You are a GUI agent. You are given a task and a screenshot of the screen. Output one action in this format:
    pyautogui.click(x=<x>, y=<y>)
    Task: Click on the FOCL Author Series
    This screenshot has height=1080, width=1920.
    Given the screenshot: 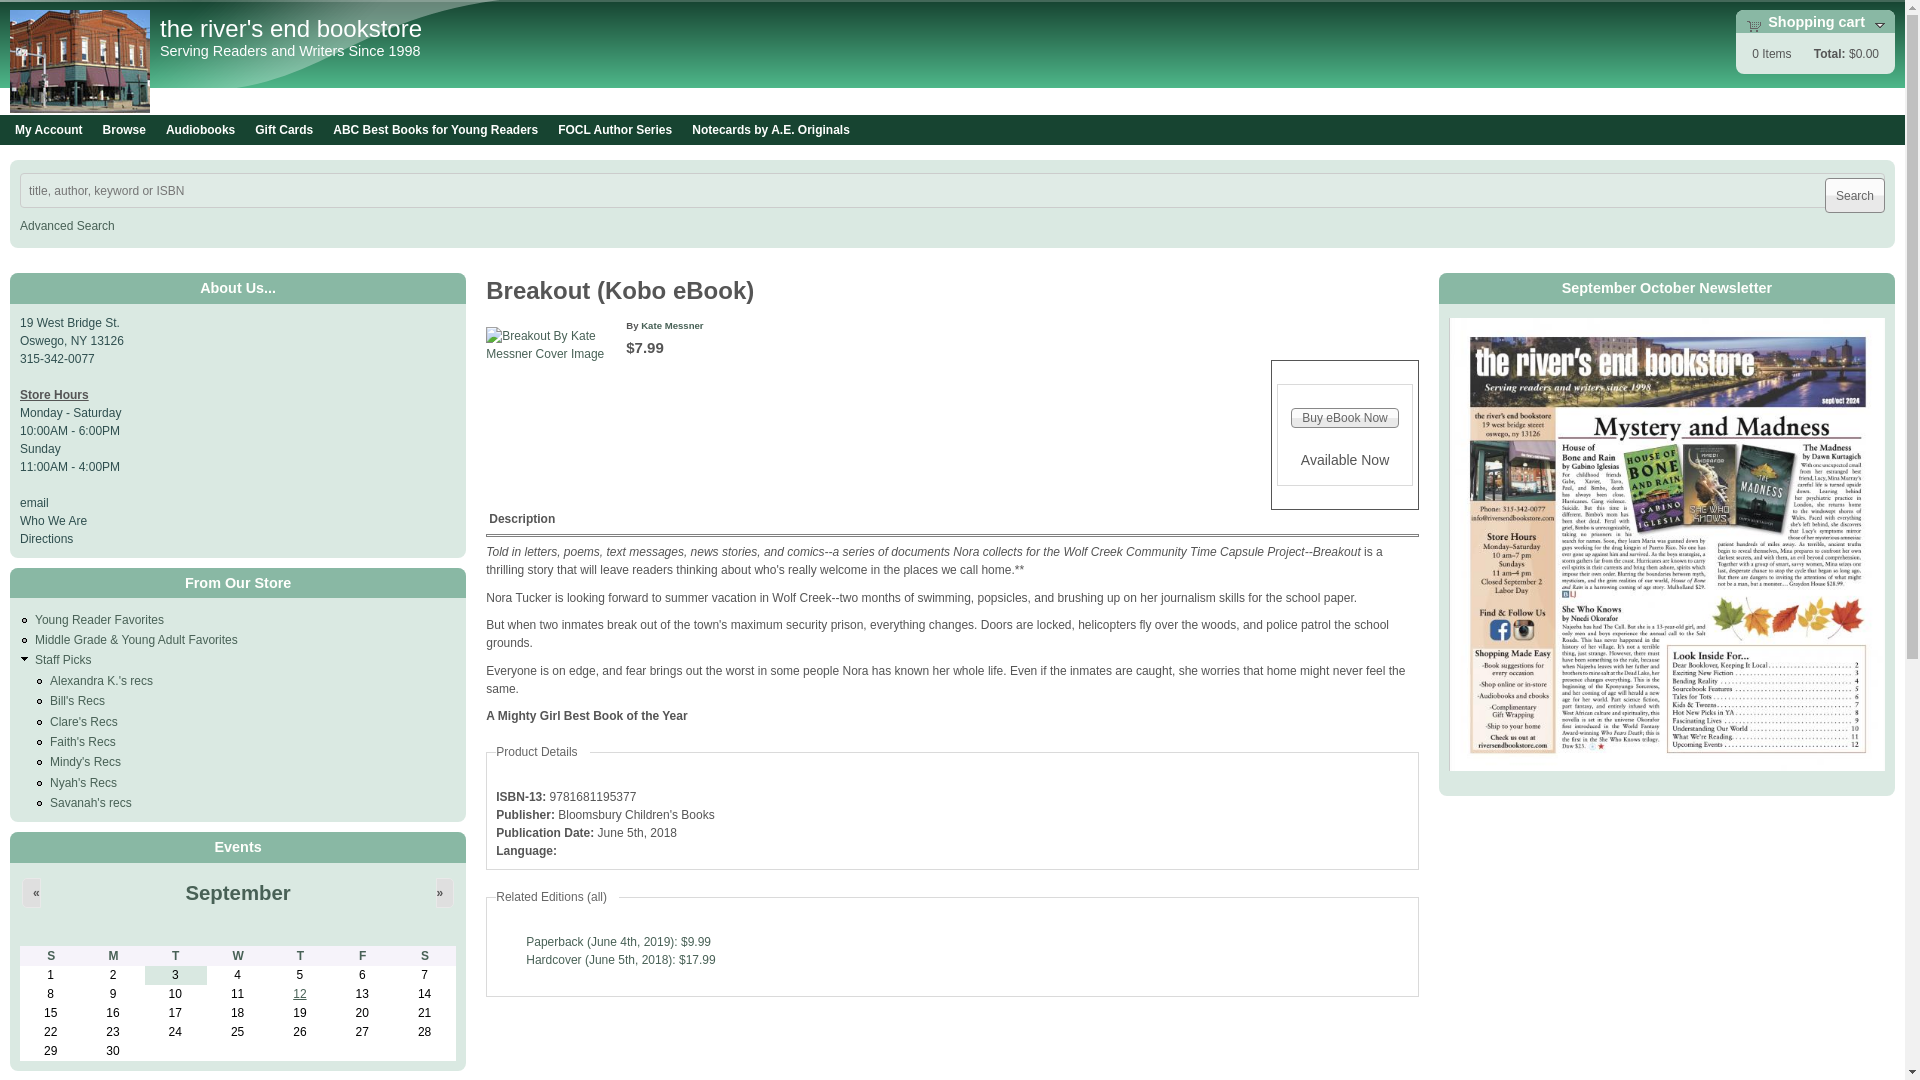 What is the action you would take?
    pyautogui.click(x=614, y=130)
    